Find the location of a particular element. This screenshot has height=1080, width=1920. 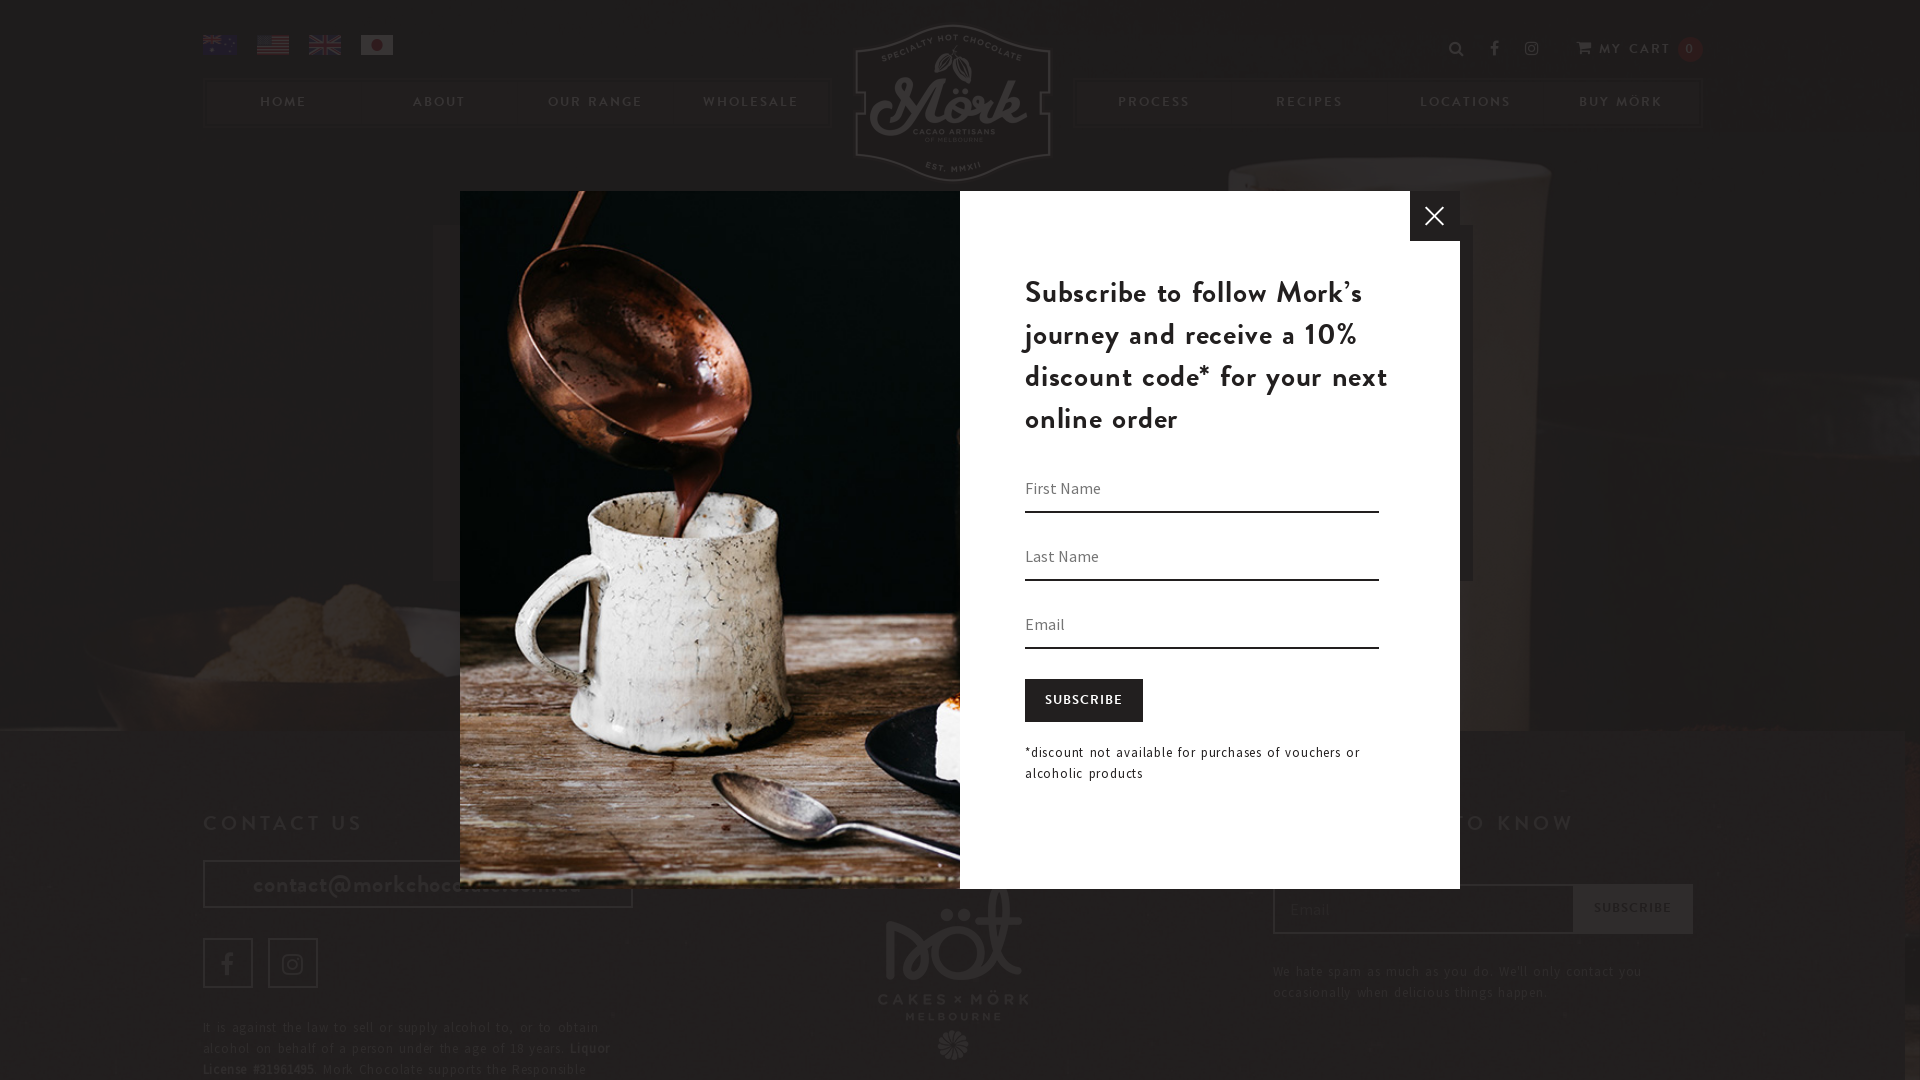

LOCATIONS is located at coordinates (1466, 103).